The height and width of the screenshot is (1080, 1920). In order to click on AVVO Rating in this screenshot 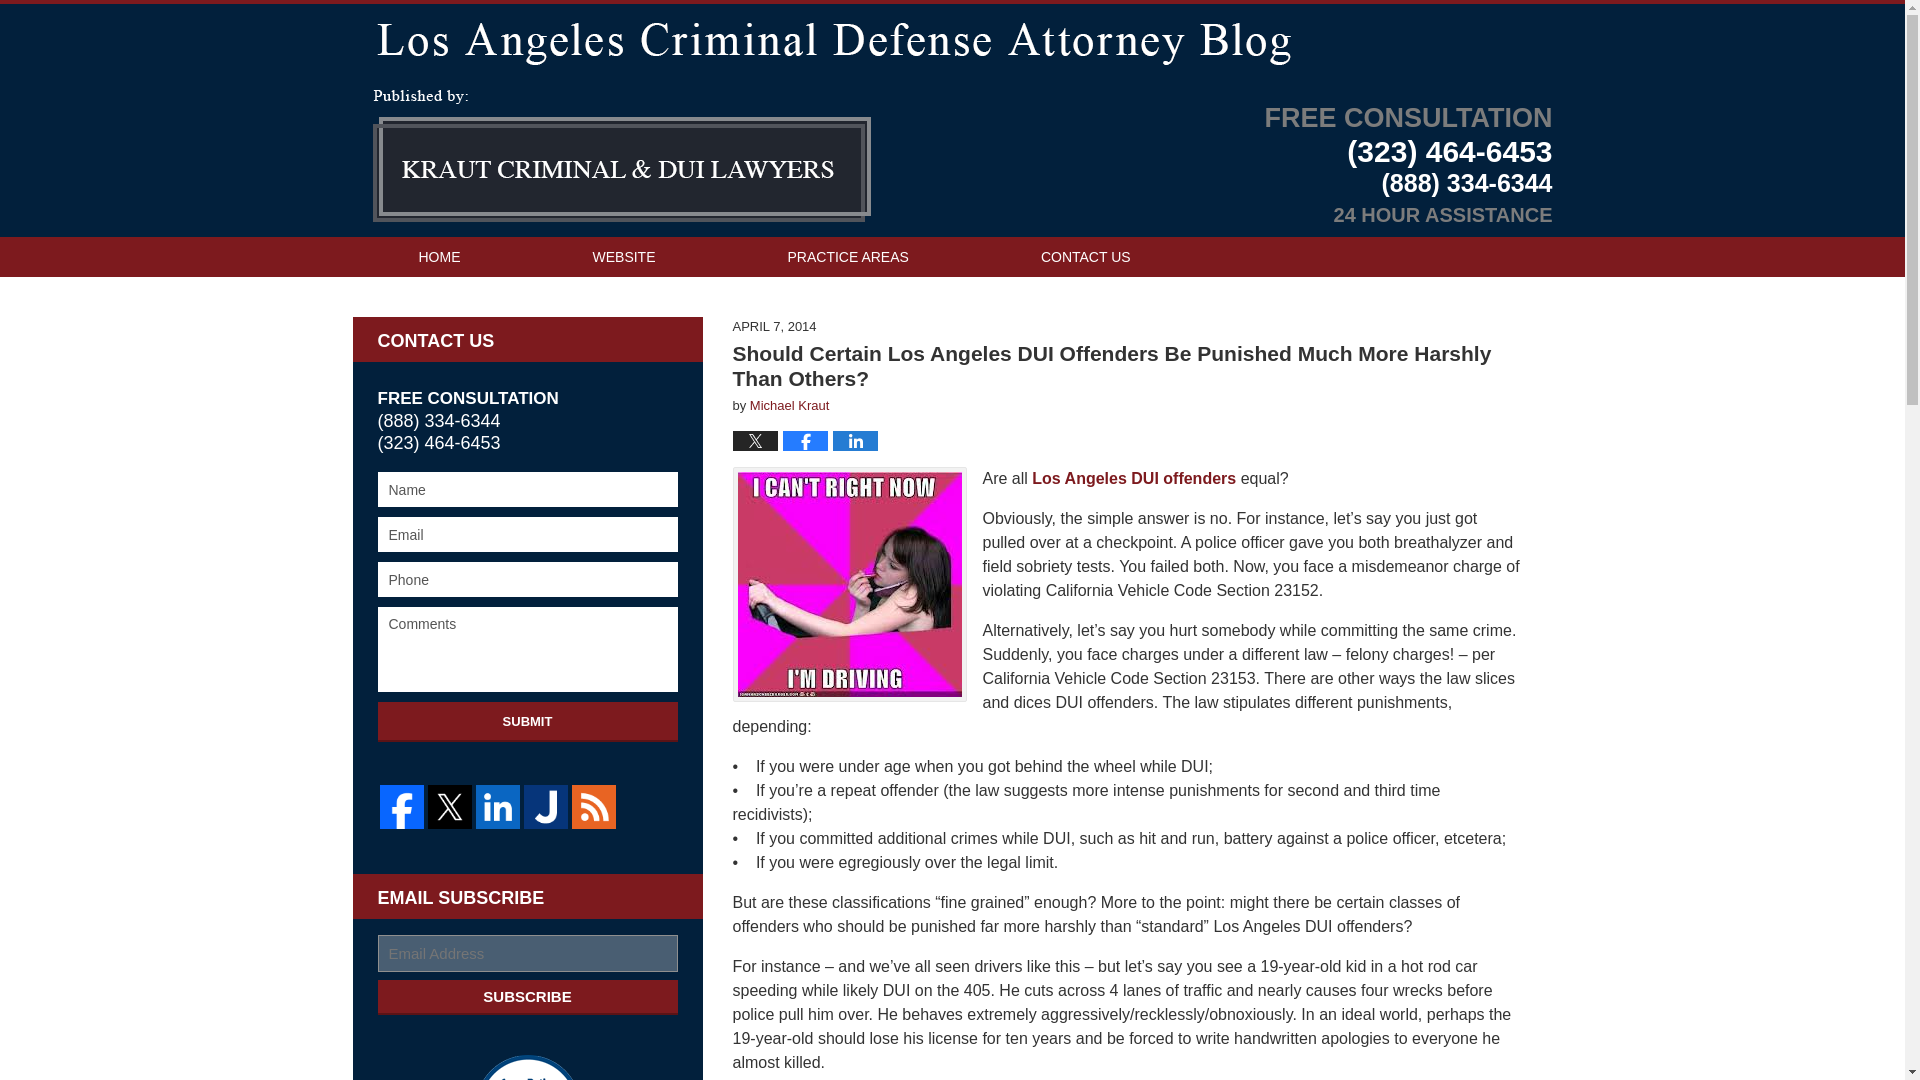, I will do `click(528, 1068)`.